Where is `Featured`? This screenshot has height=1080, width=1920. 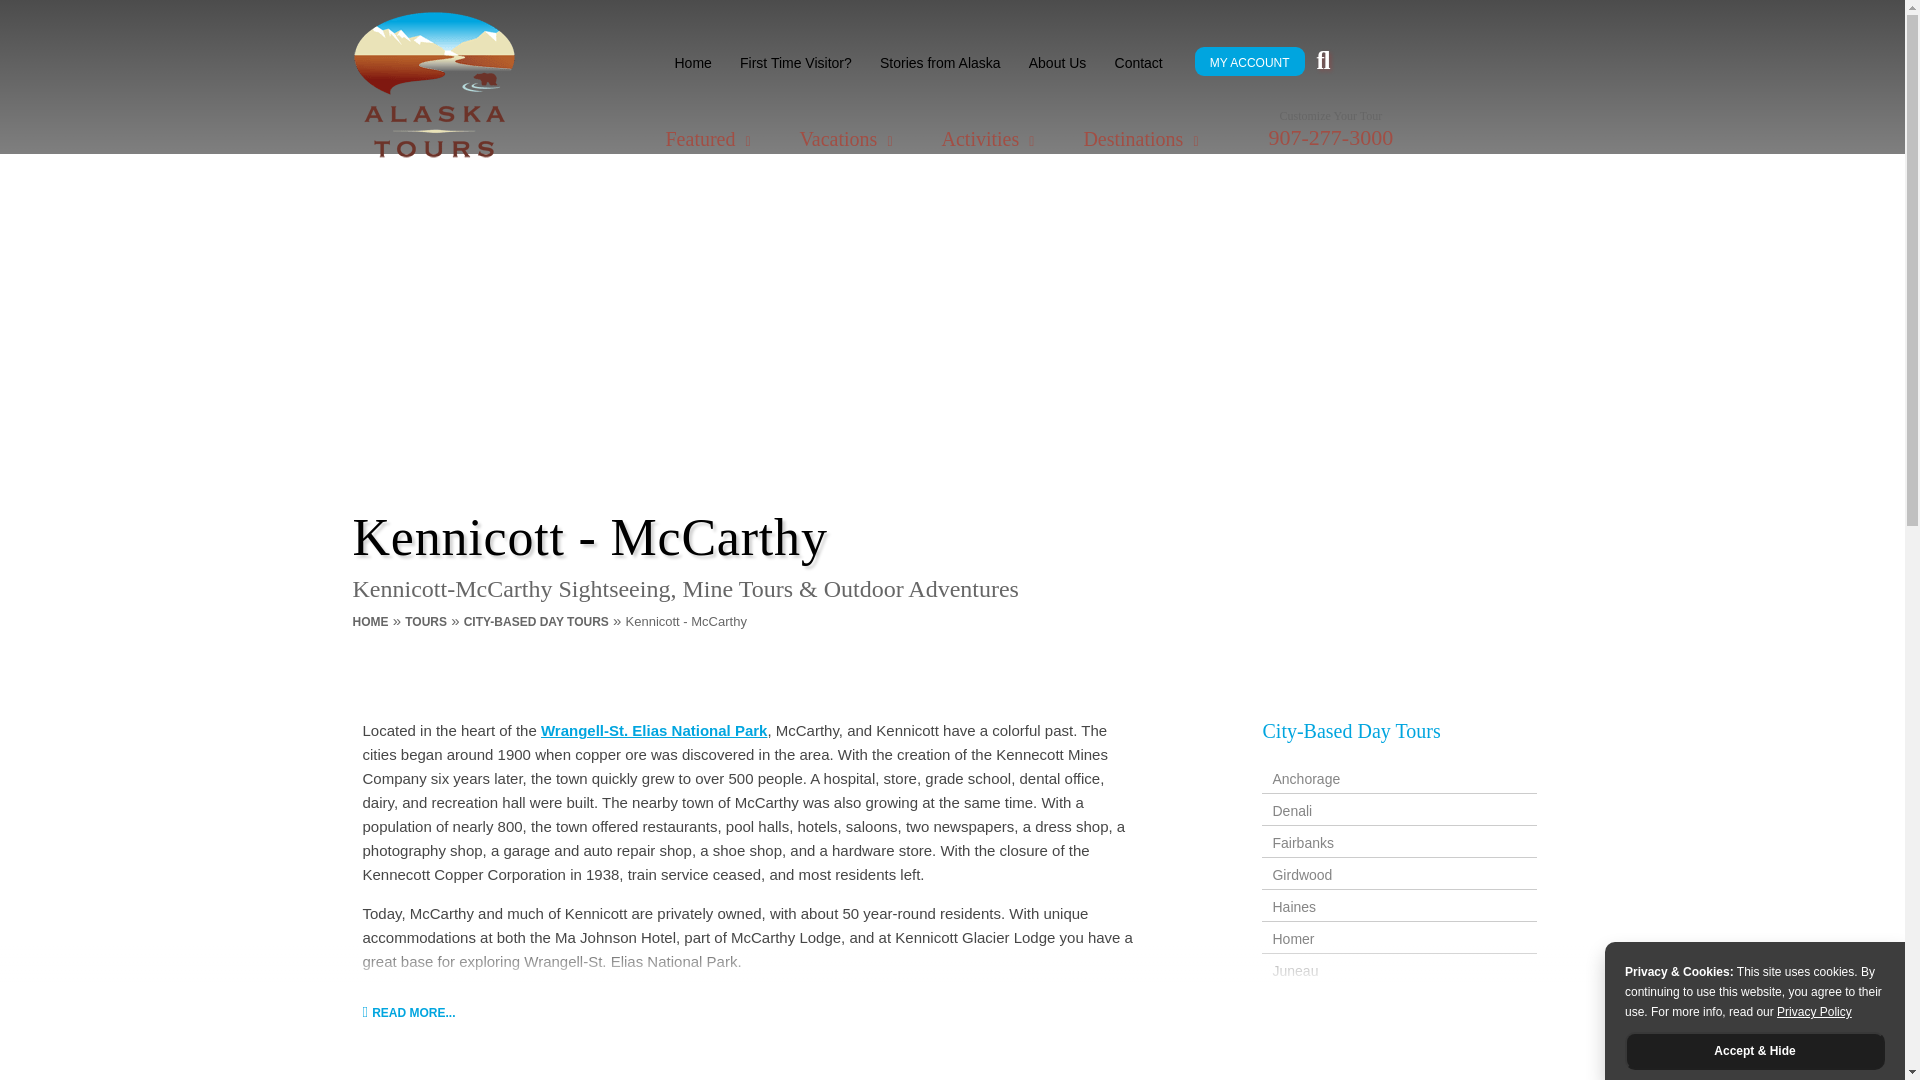
Featured is located at coordinates (710, 138).